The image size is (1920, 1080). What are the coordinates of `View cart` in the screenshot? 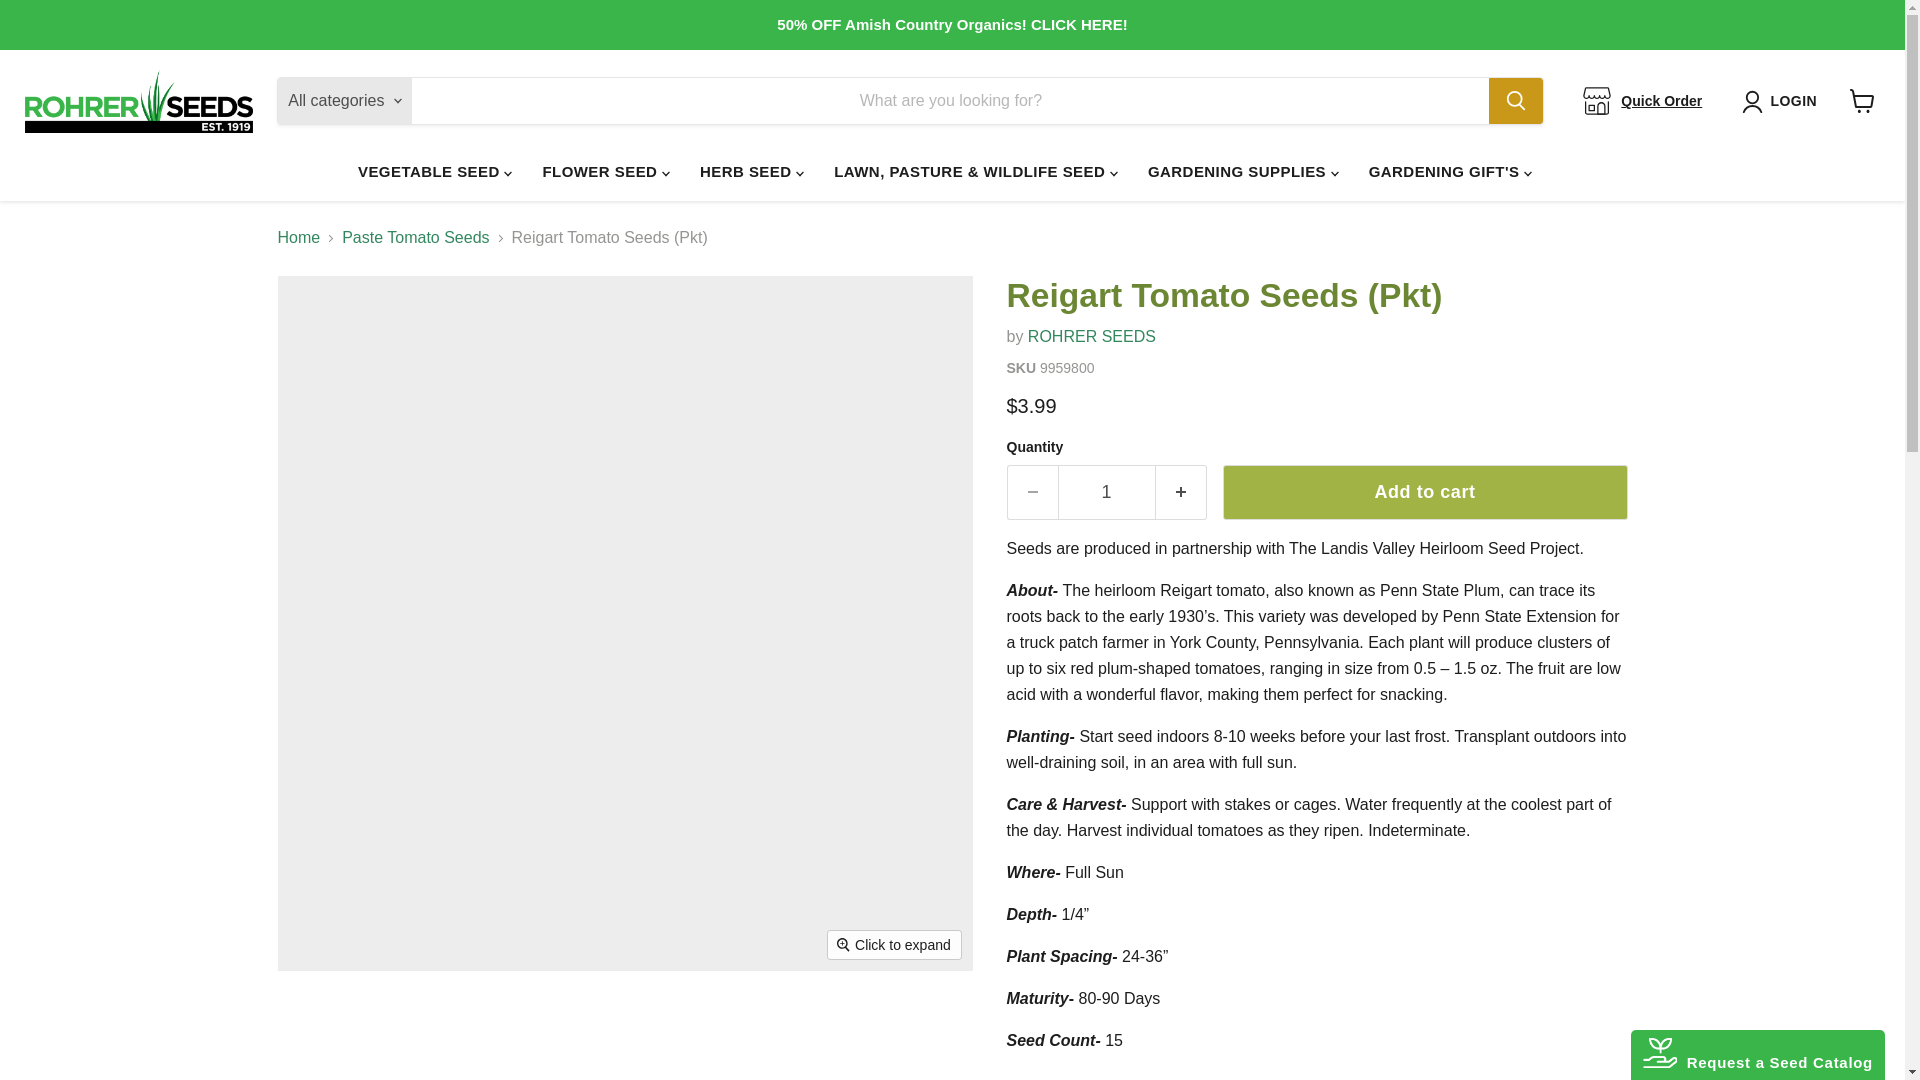 It's located at (1862, 100).